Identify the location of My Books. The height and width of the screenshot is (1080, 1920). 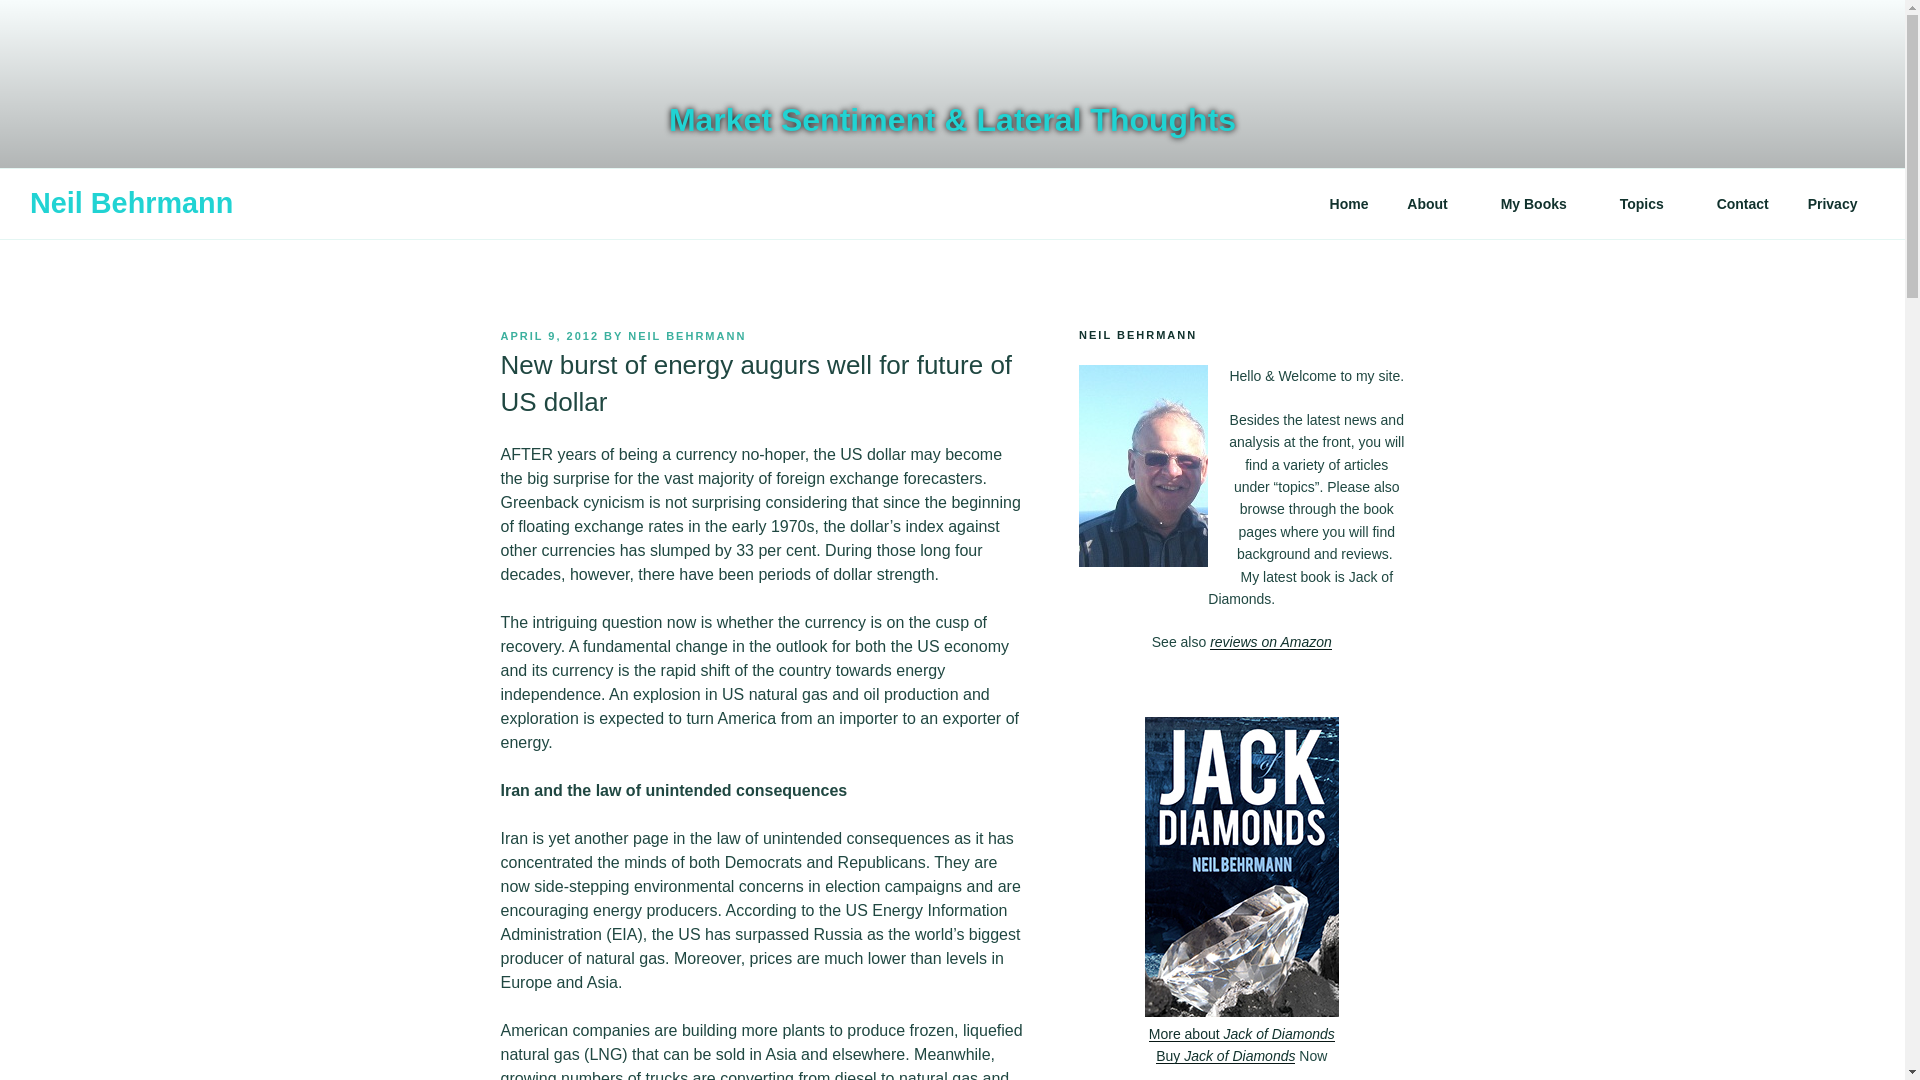
(1540, 204).